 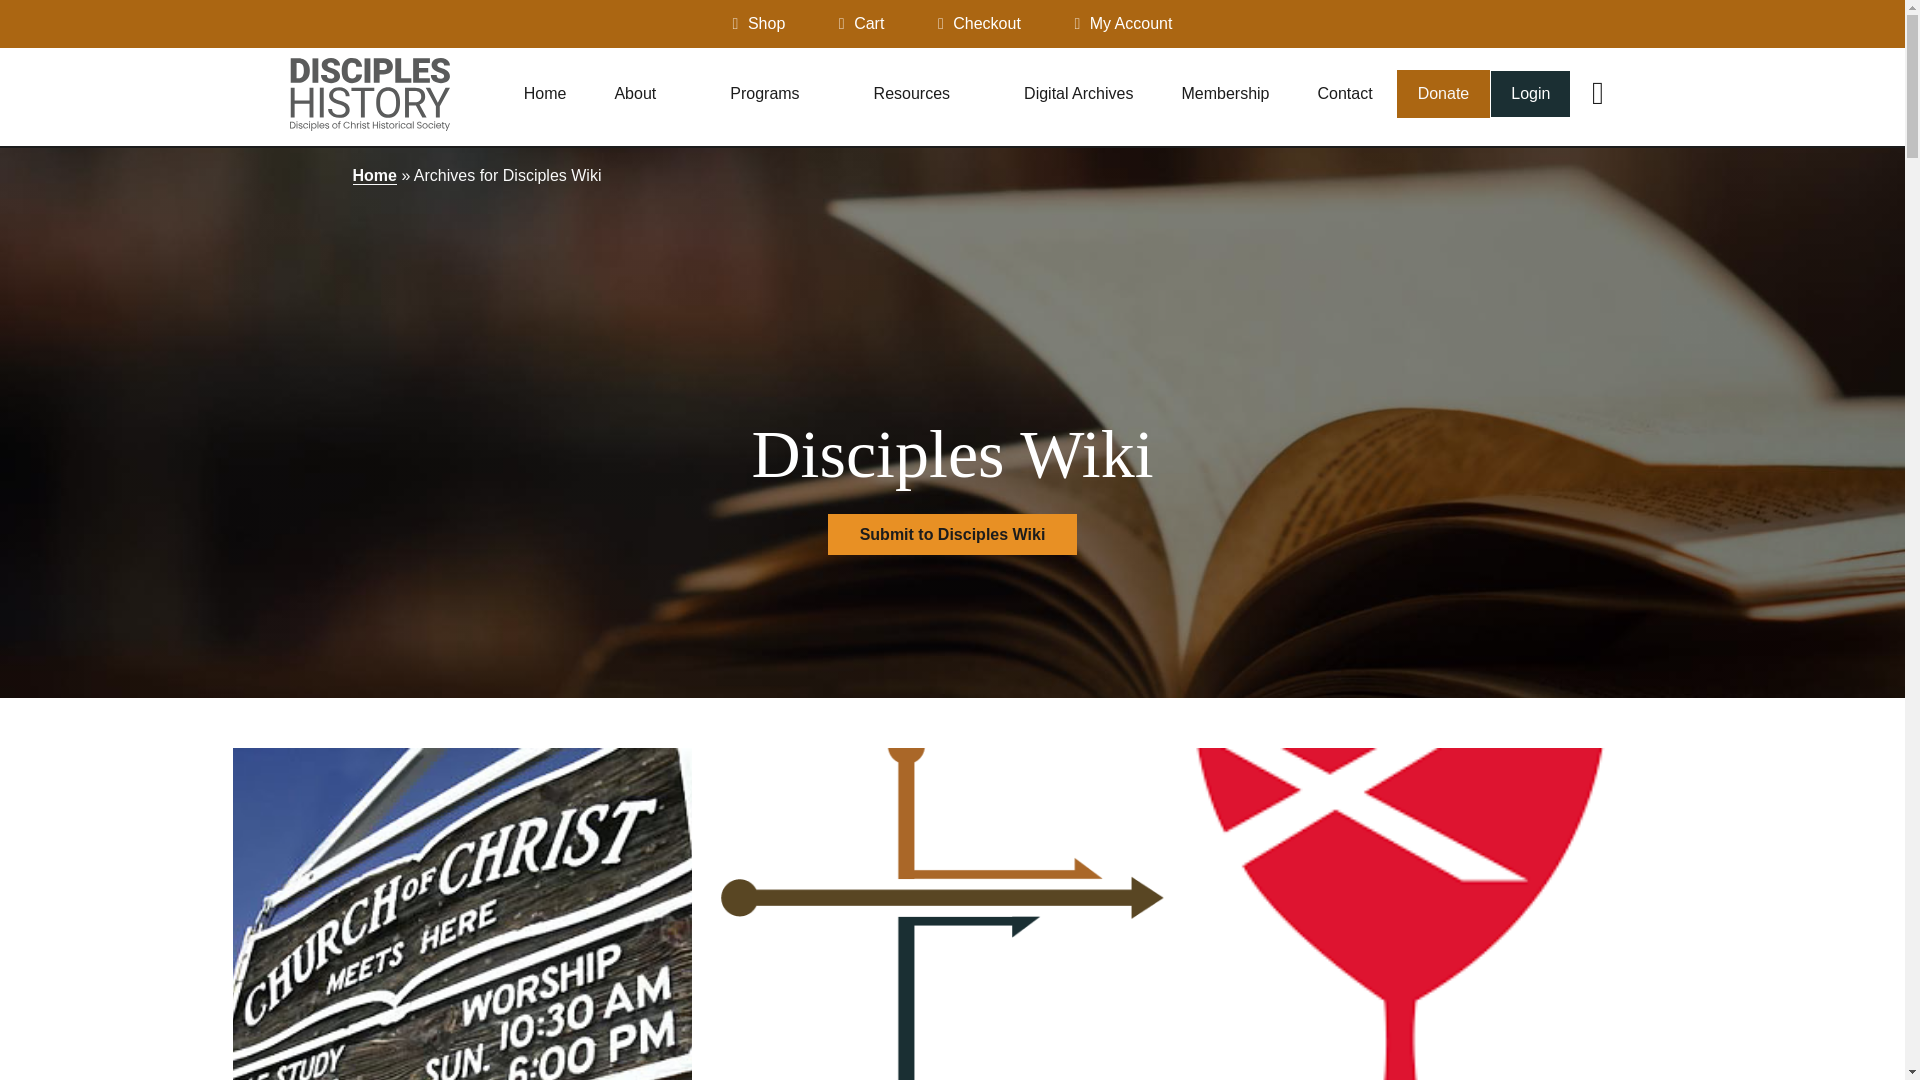 I want to click on My Account, so click(x=1123, y=24).